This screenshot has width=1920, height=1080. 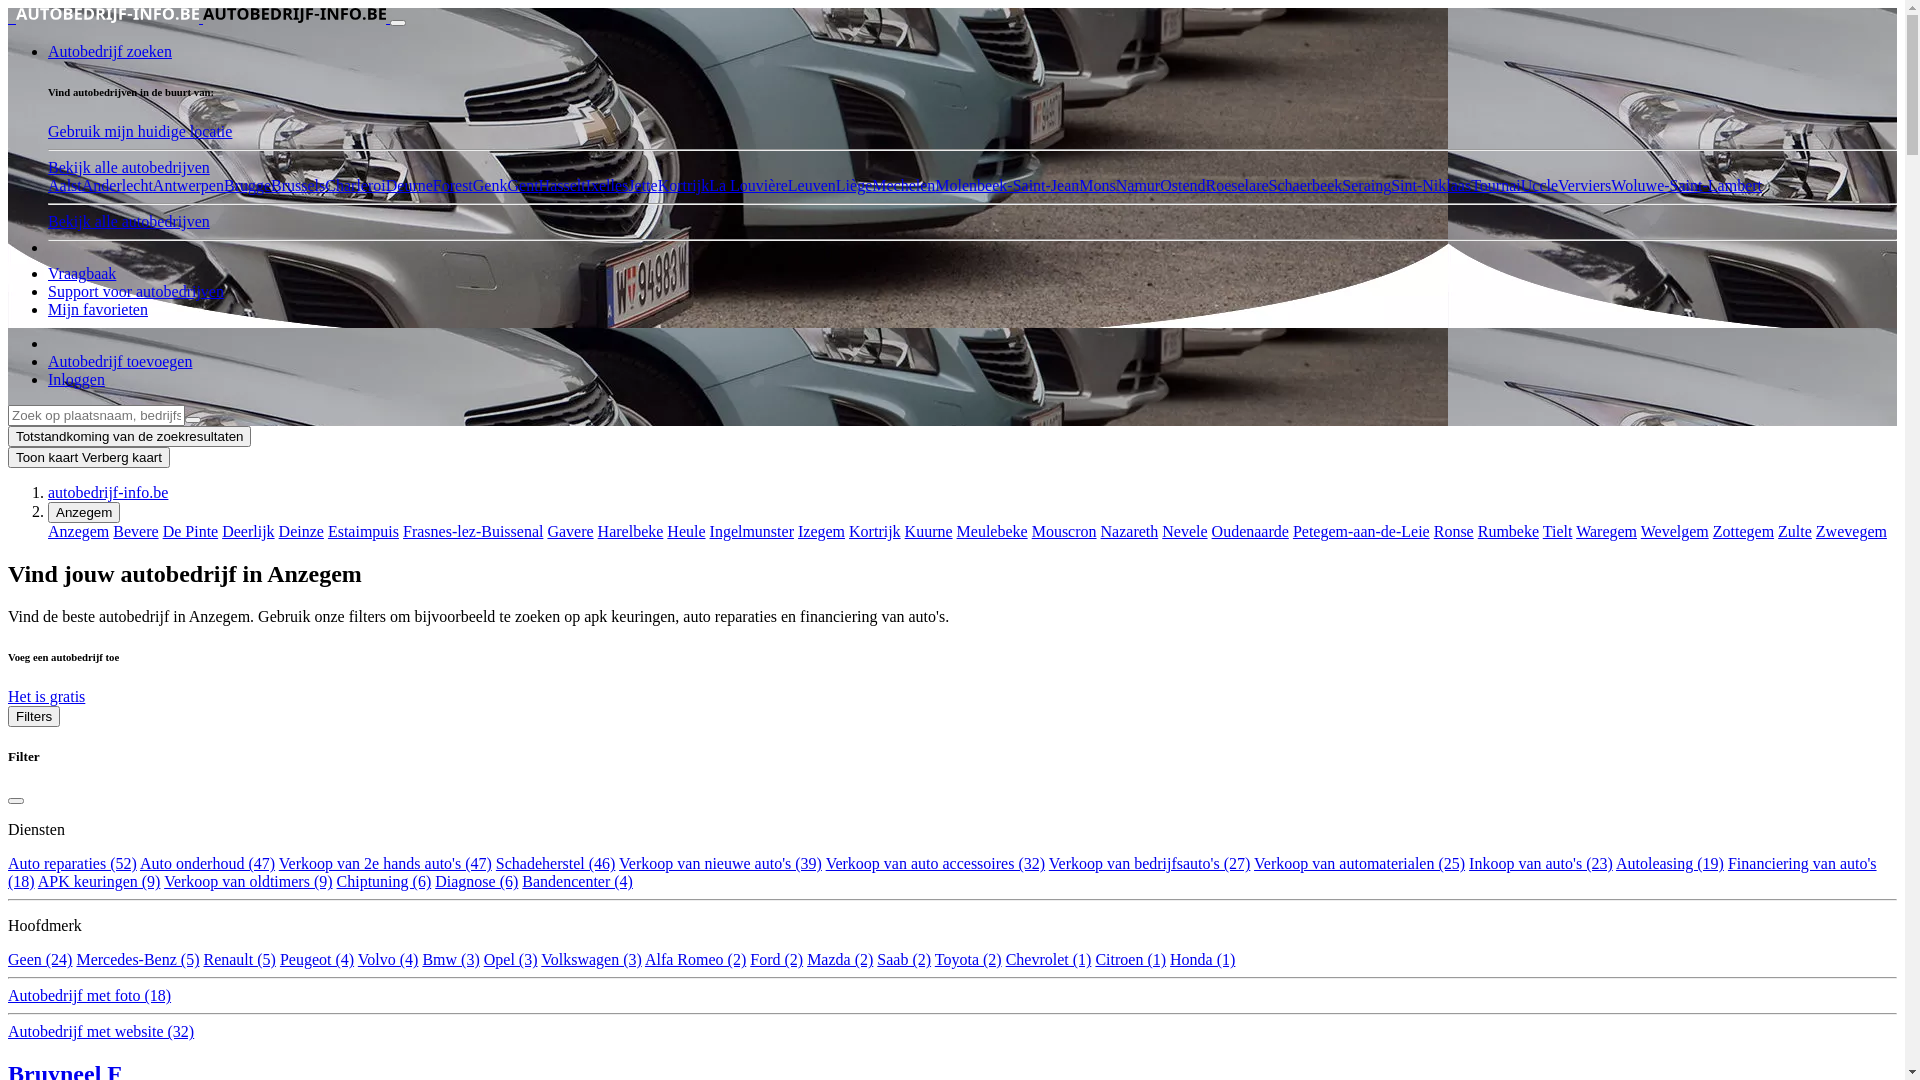 I want to click on Diagnose (6), so click(x=476, y=882).